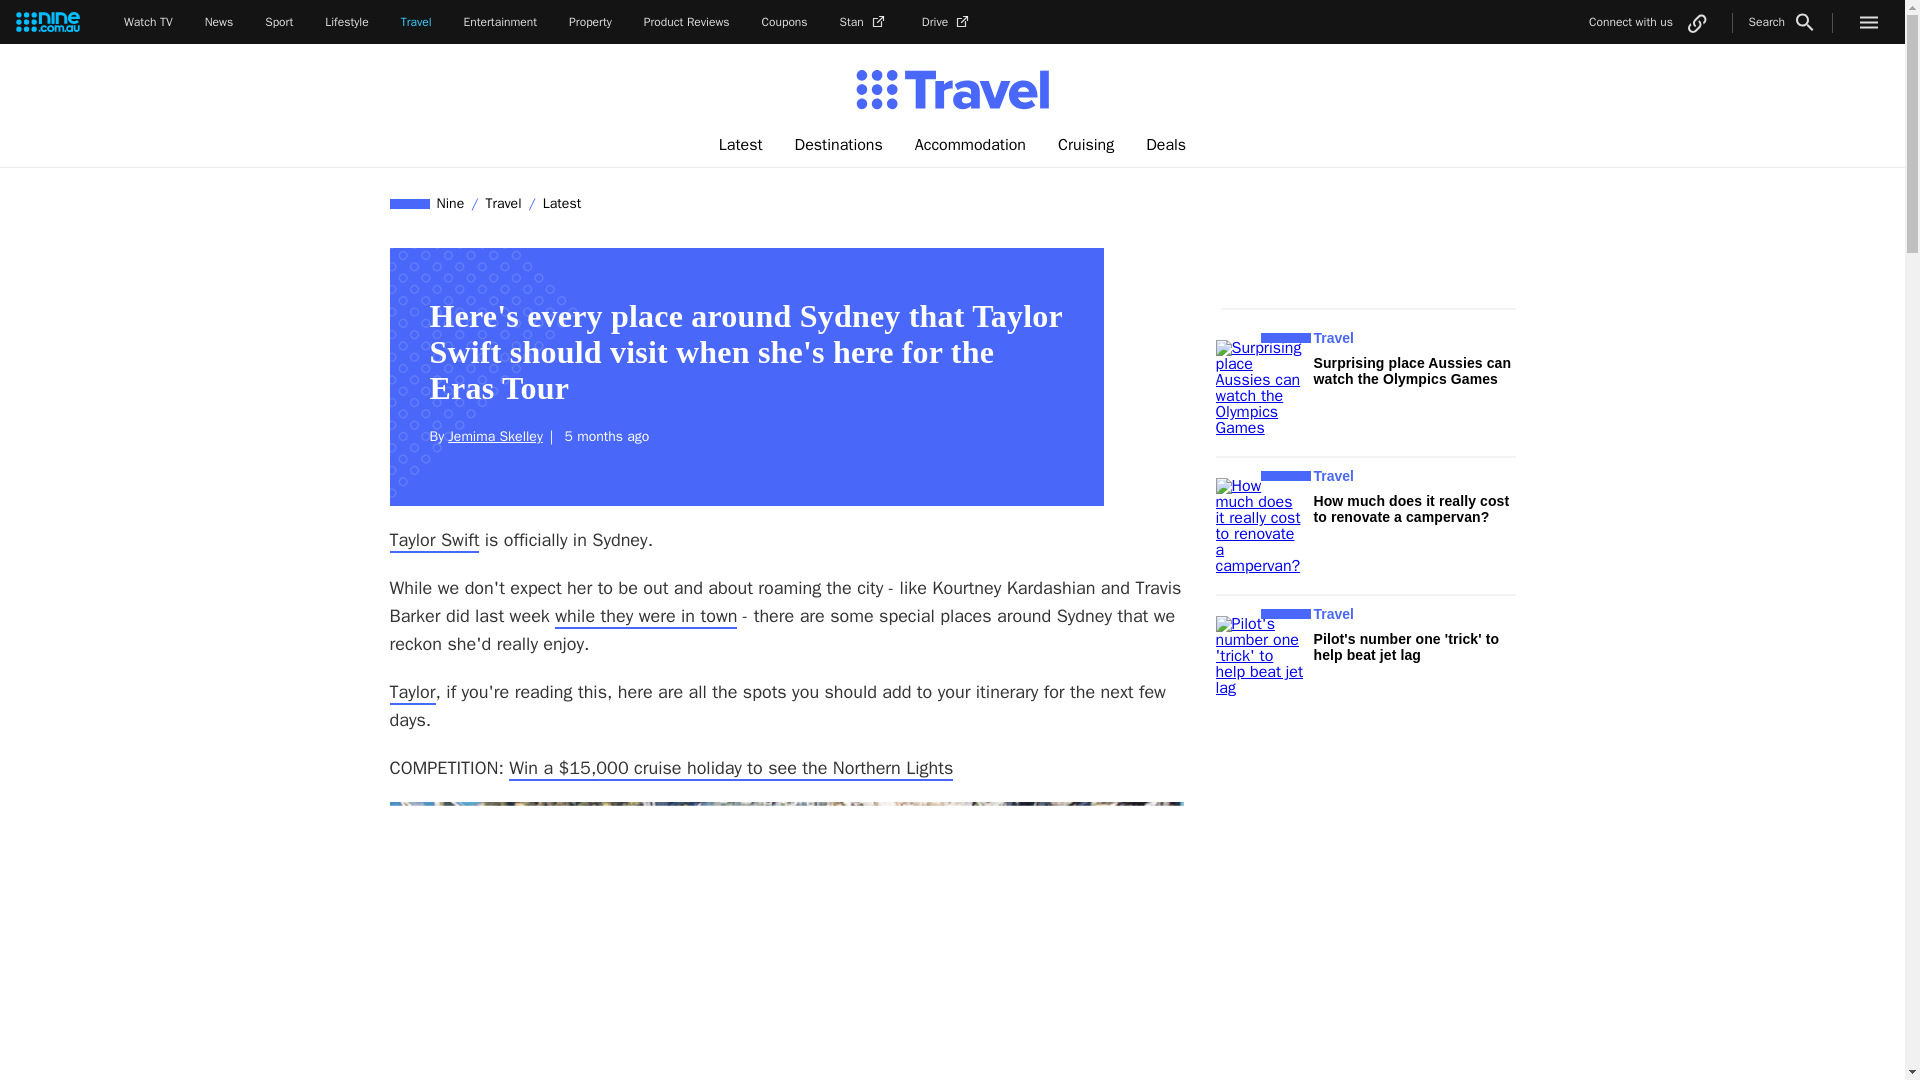 The width and height of the screenshot is (1920, 1080). I want to click on Taylor, so click(412, 693).